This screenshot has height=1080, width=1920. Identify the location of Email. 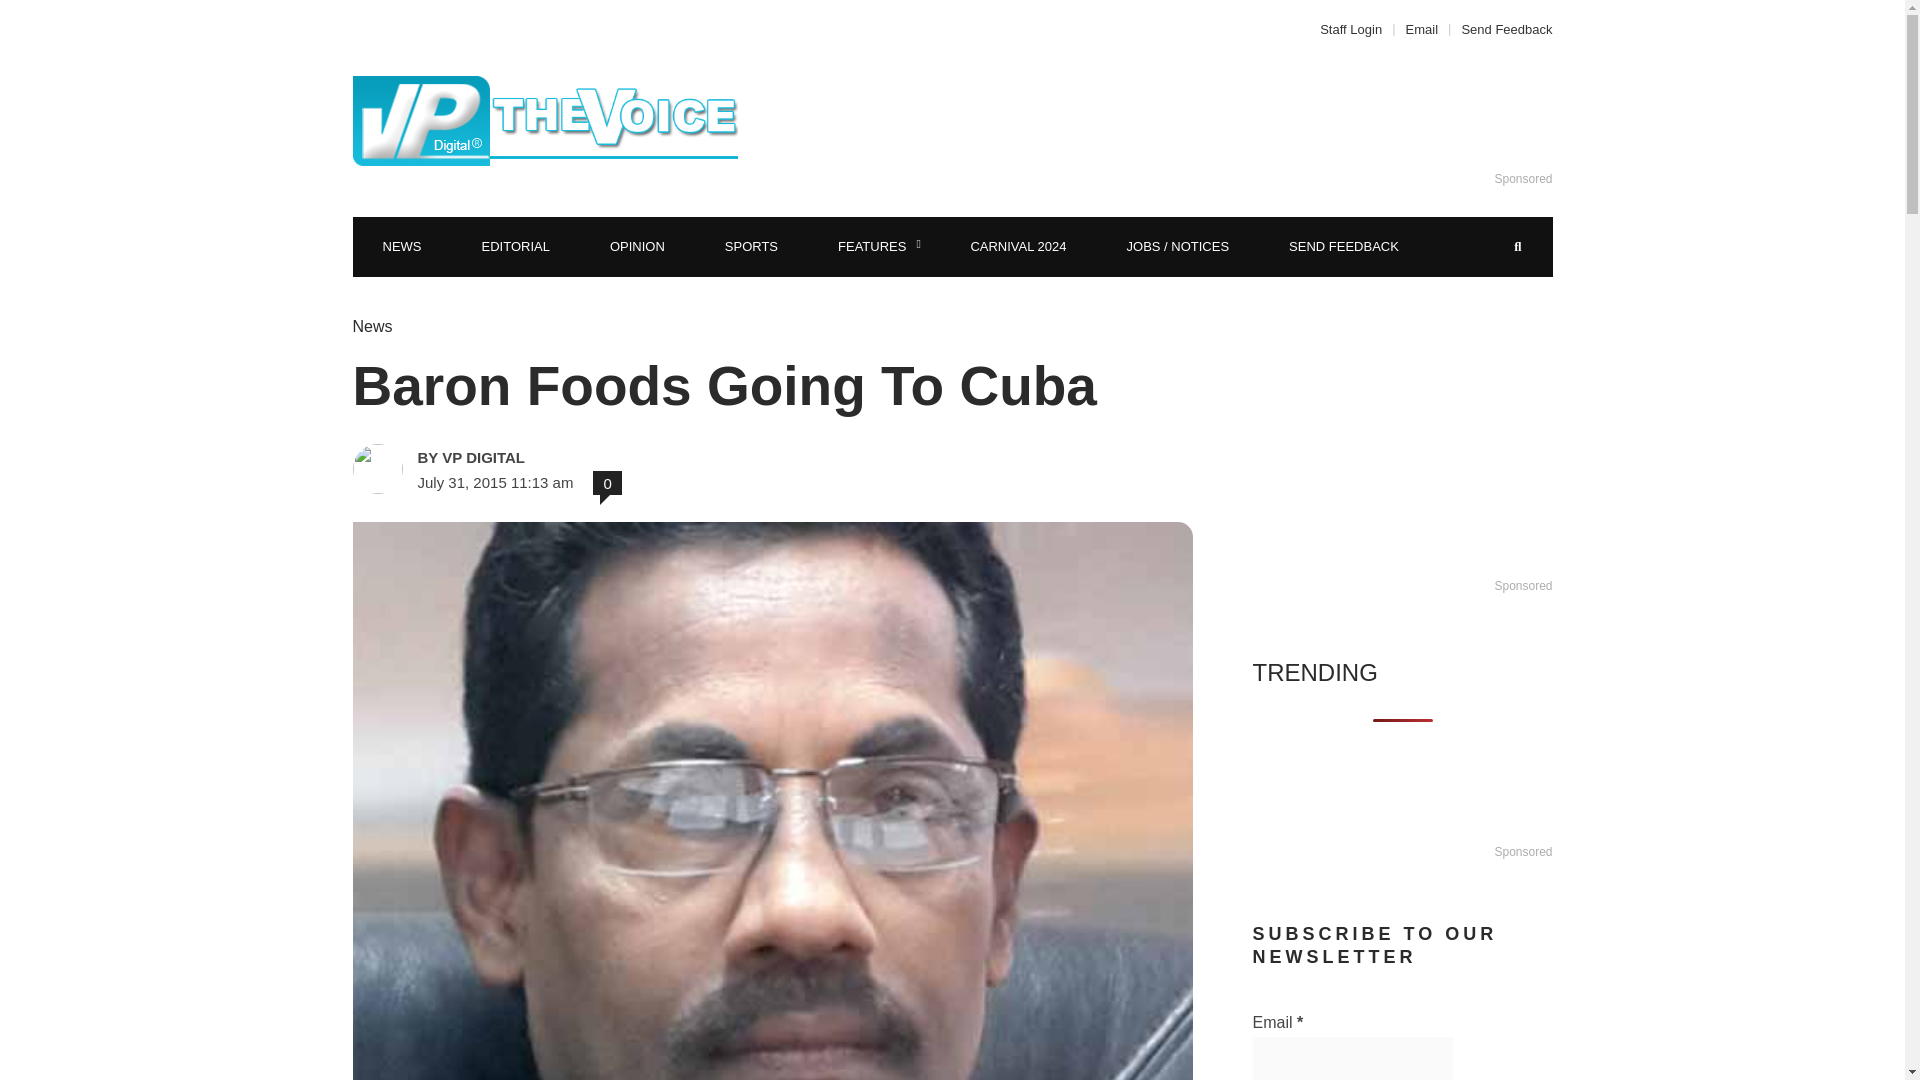
(1351, 1058).